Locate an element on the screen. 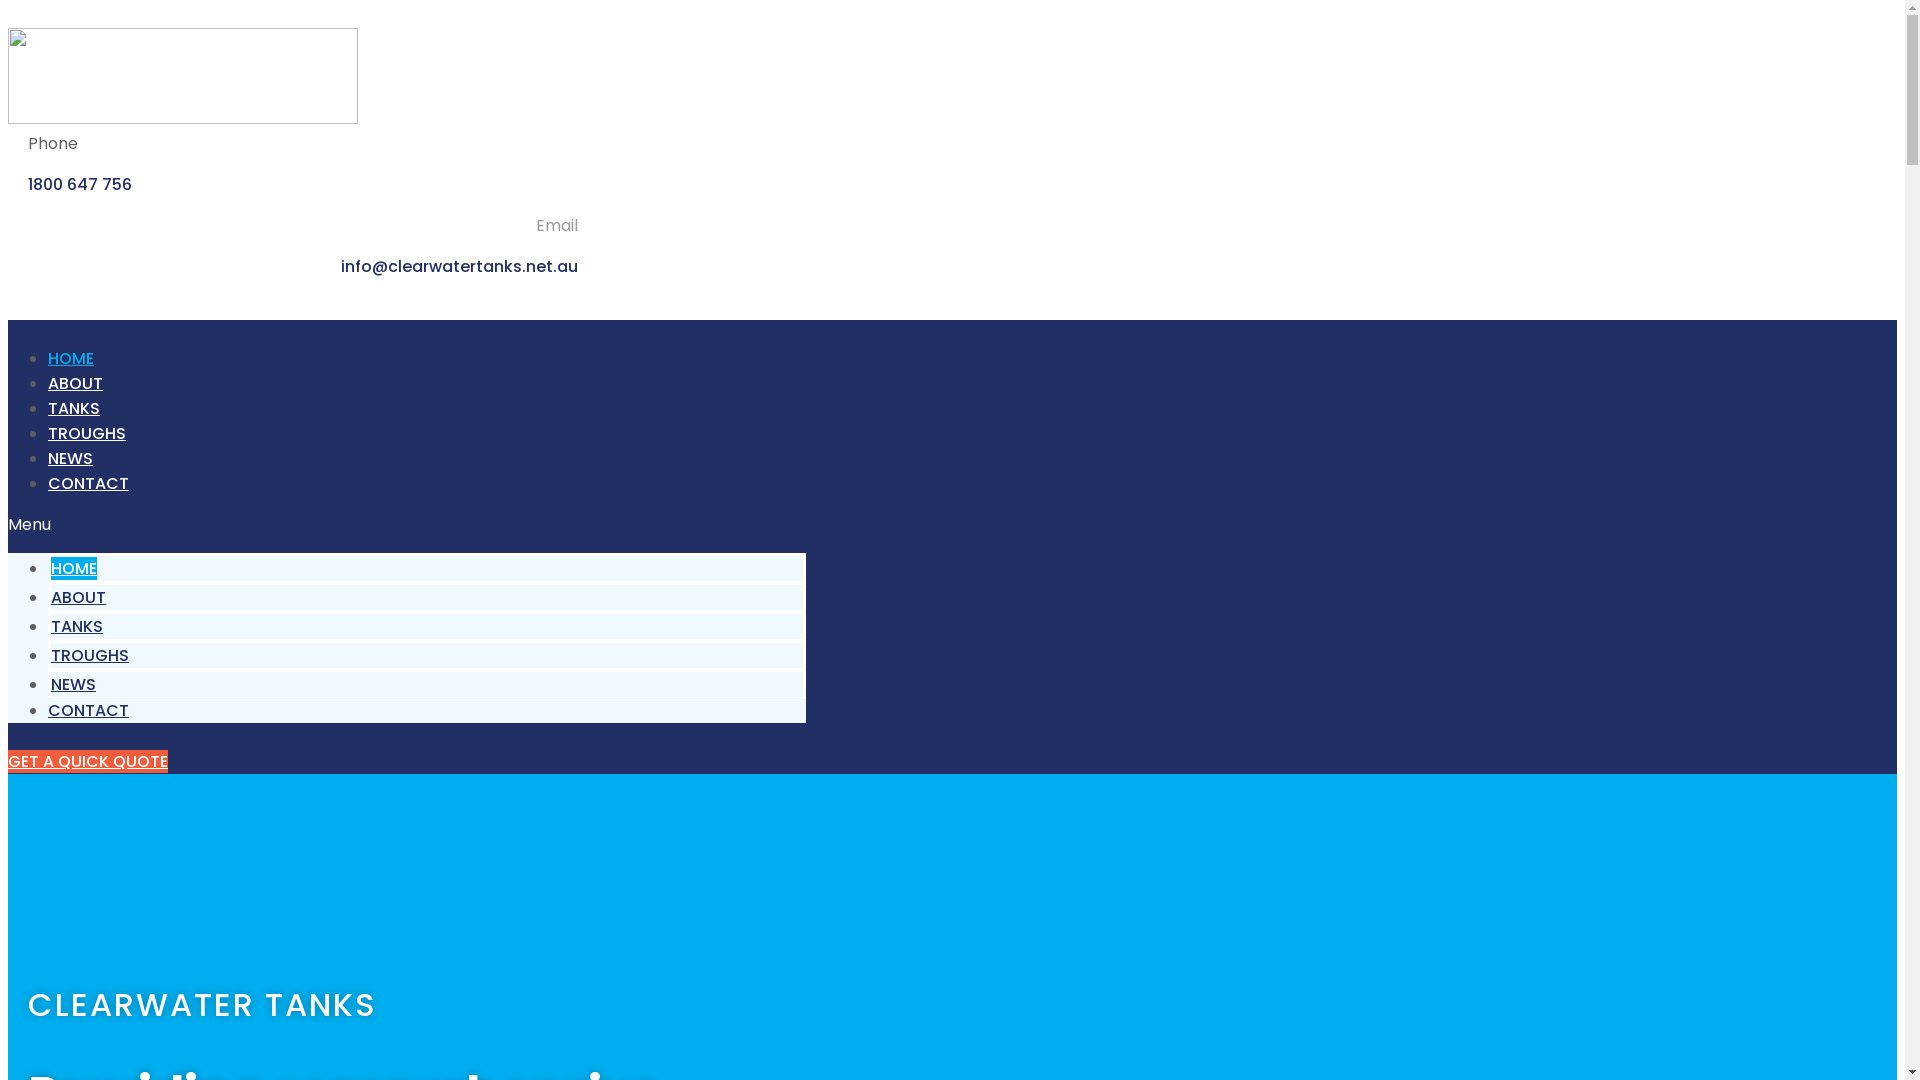 The image size is (1920, 1080). TANKS is located at coordinates (77, 626).